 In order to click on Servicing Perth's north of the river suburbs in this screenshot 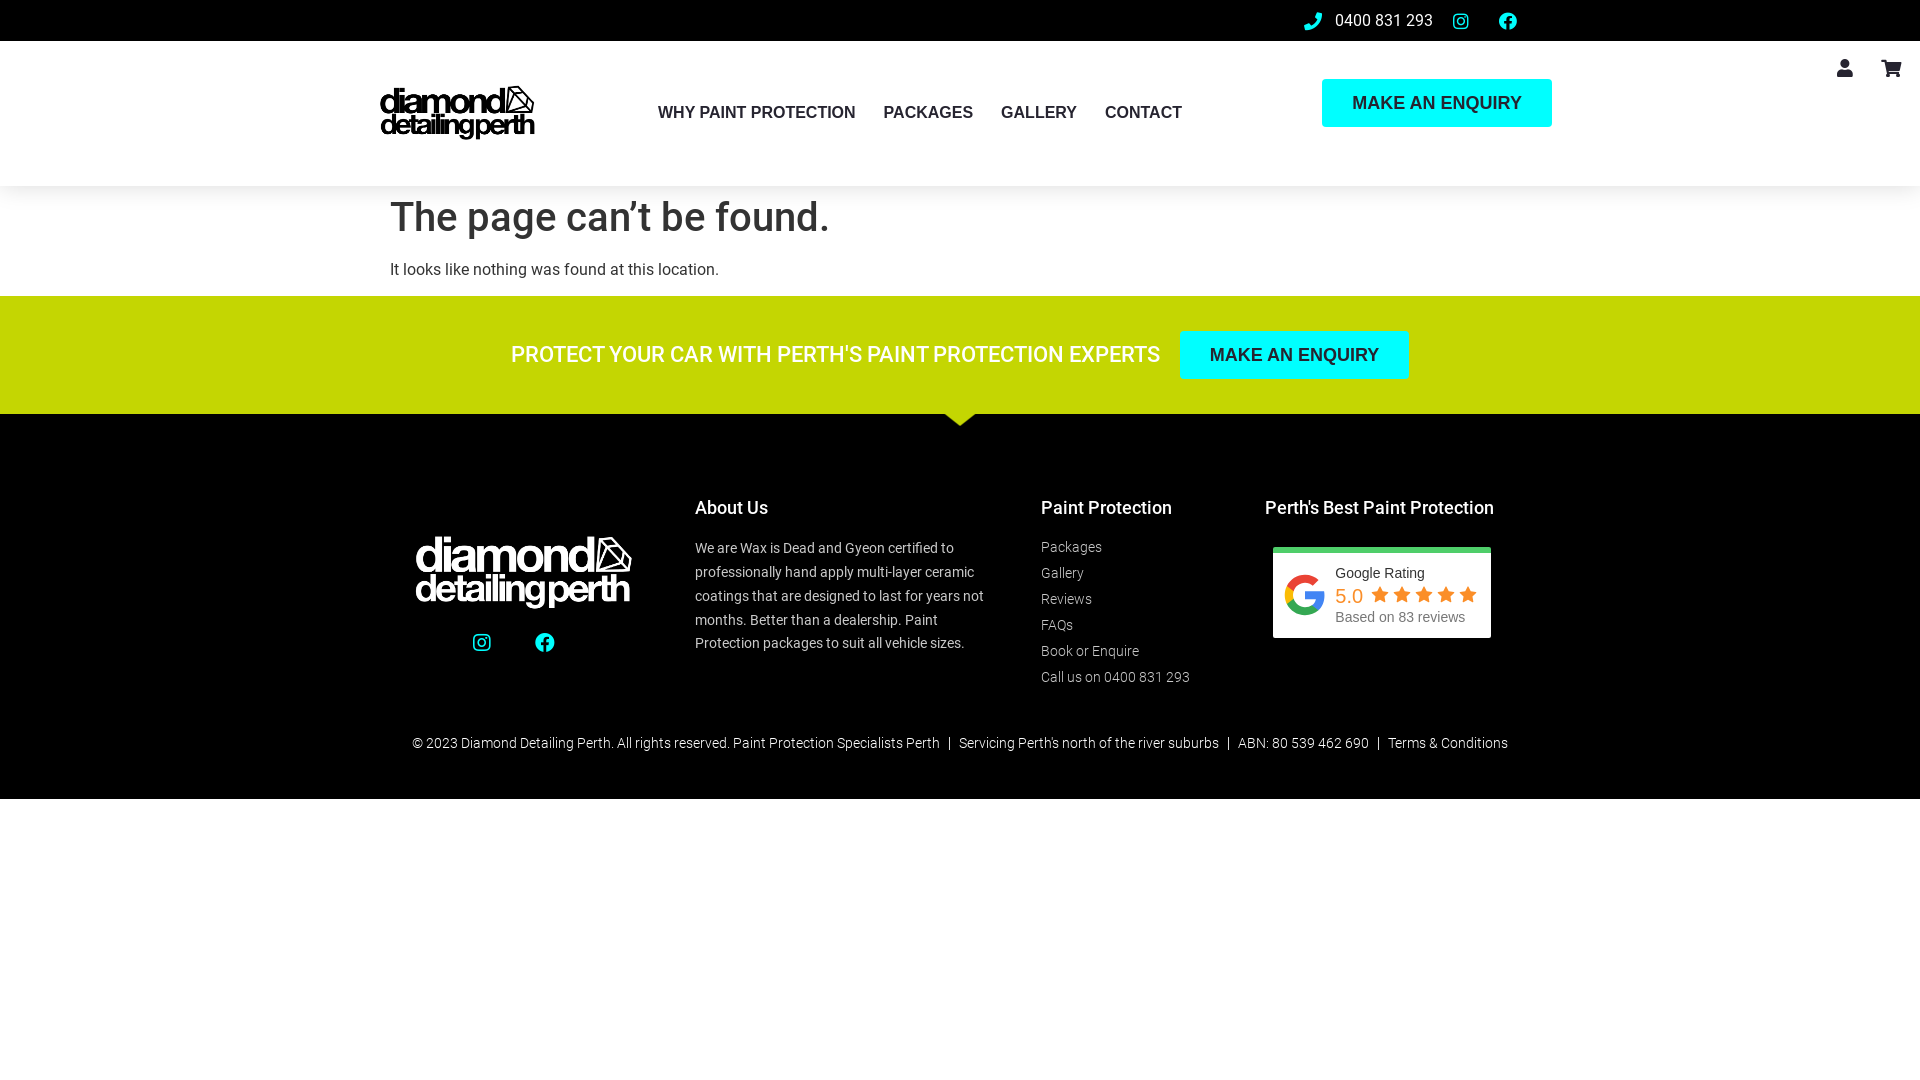, I will do `click(1089, 744)`.